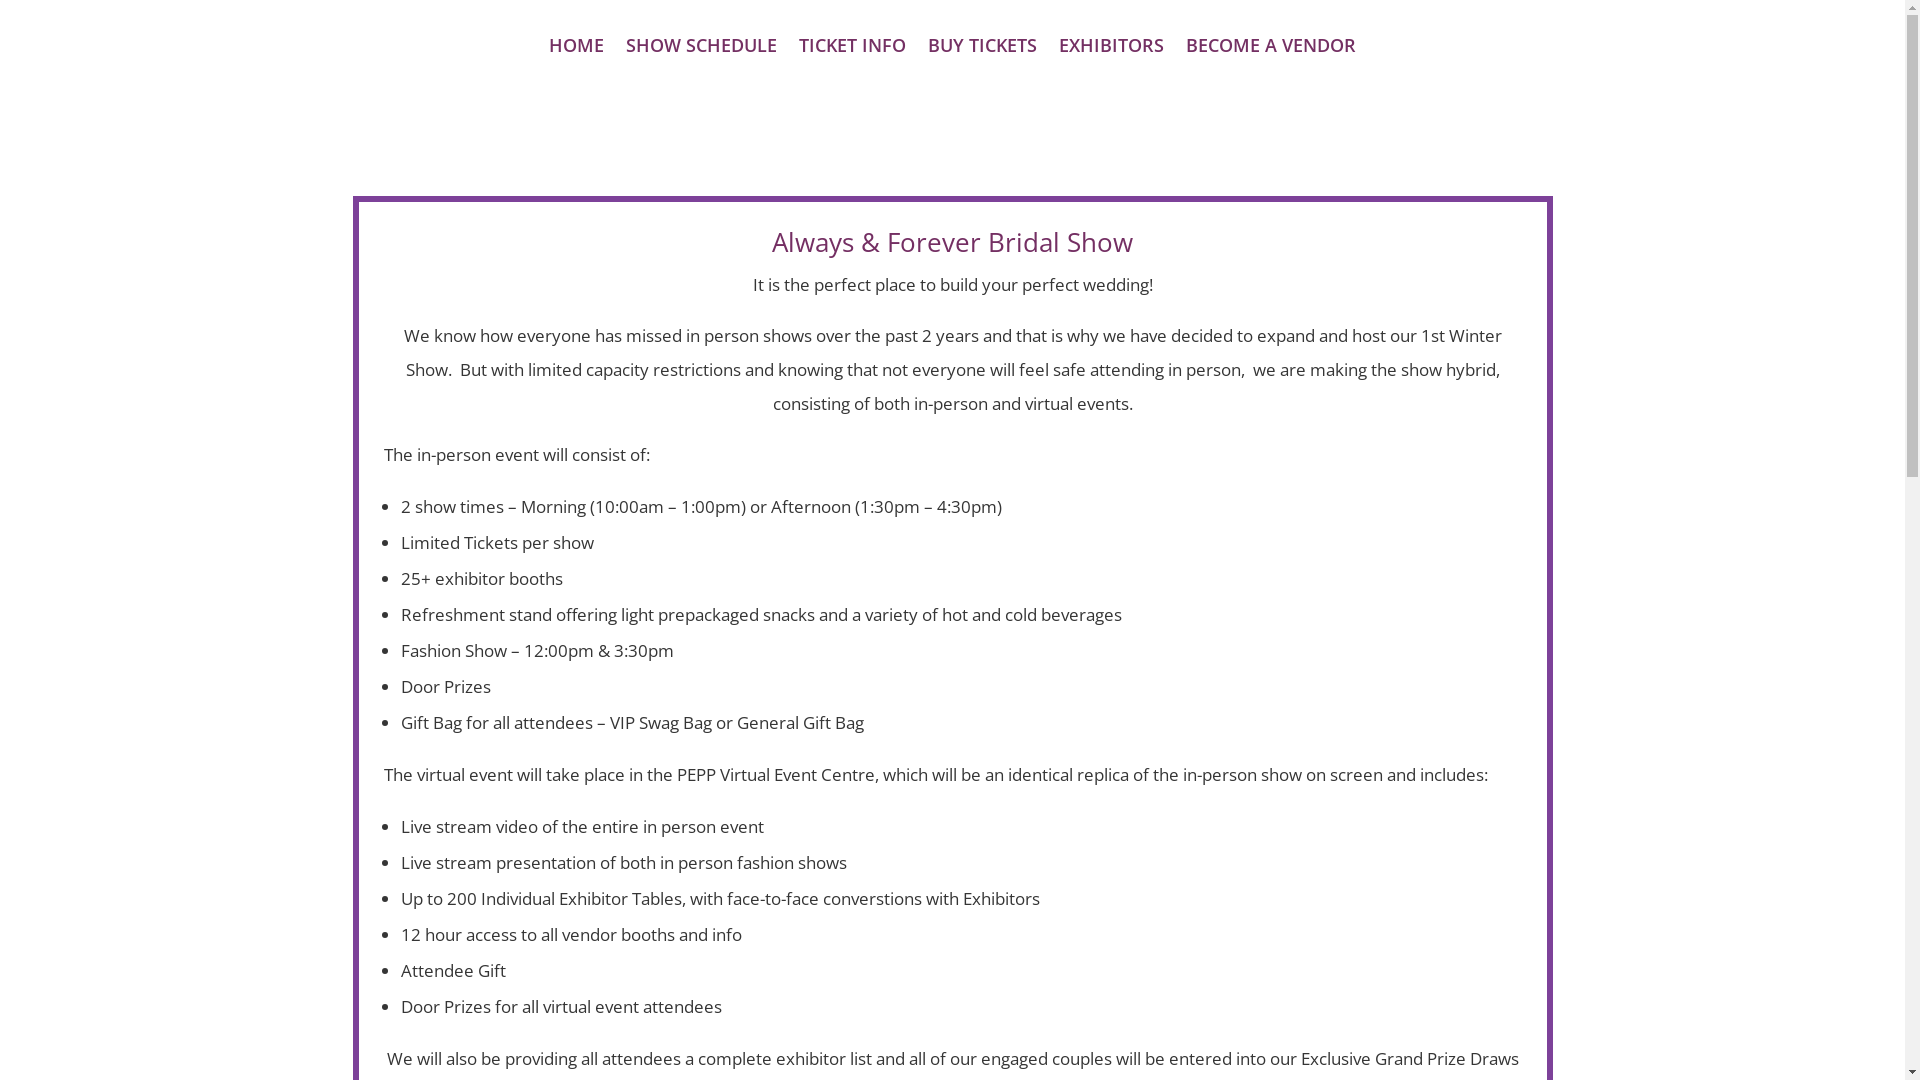 The width and height of the screenshot is (1920, 1080). What do you see at coordinates (576, 49) in the screenshot?
I see `HOME` at bounding box center [576, 49].